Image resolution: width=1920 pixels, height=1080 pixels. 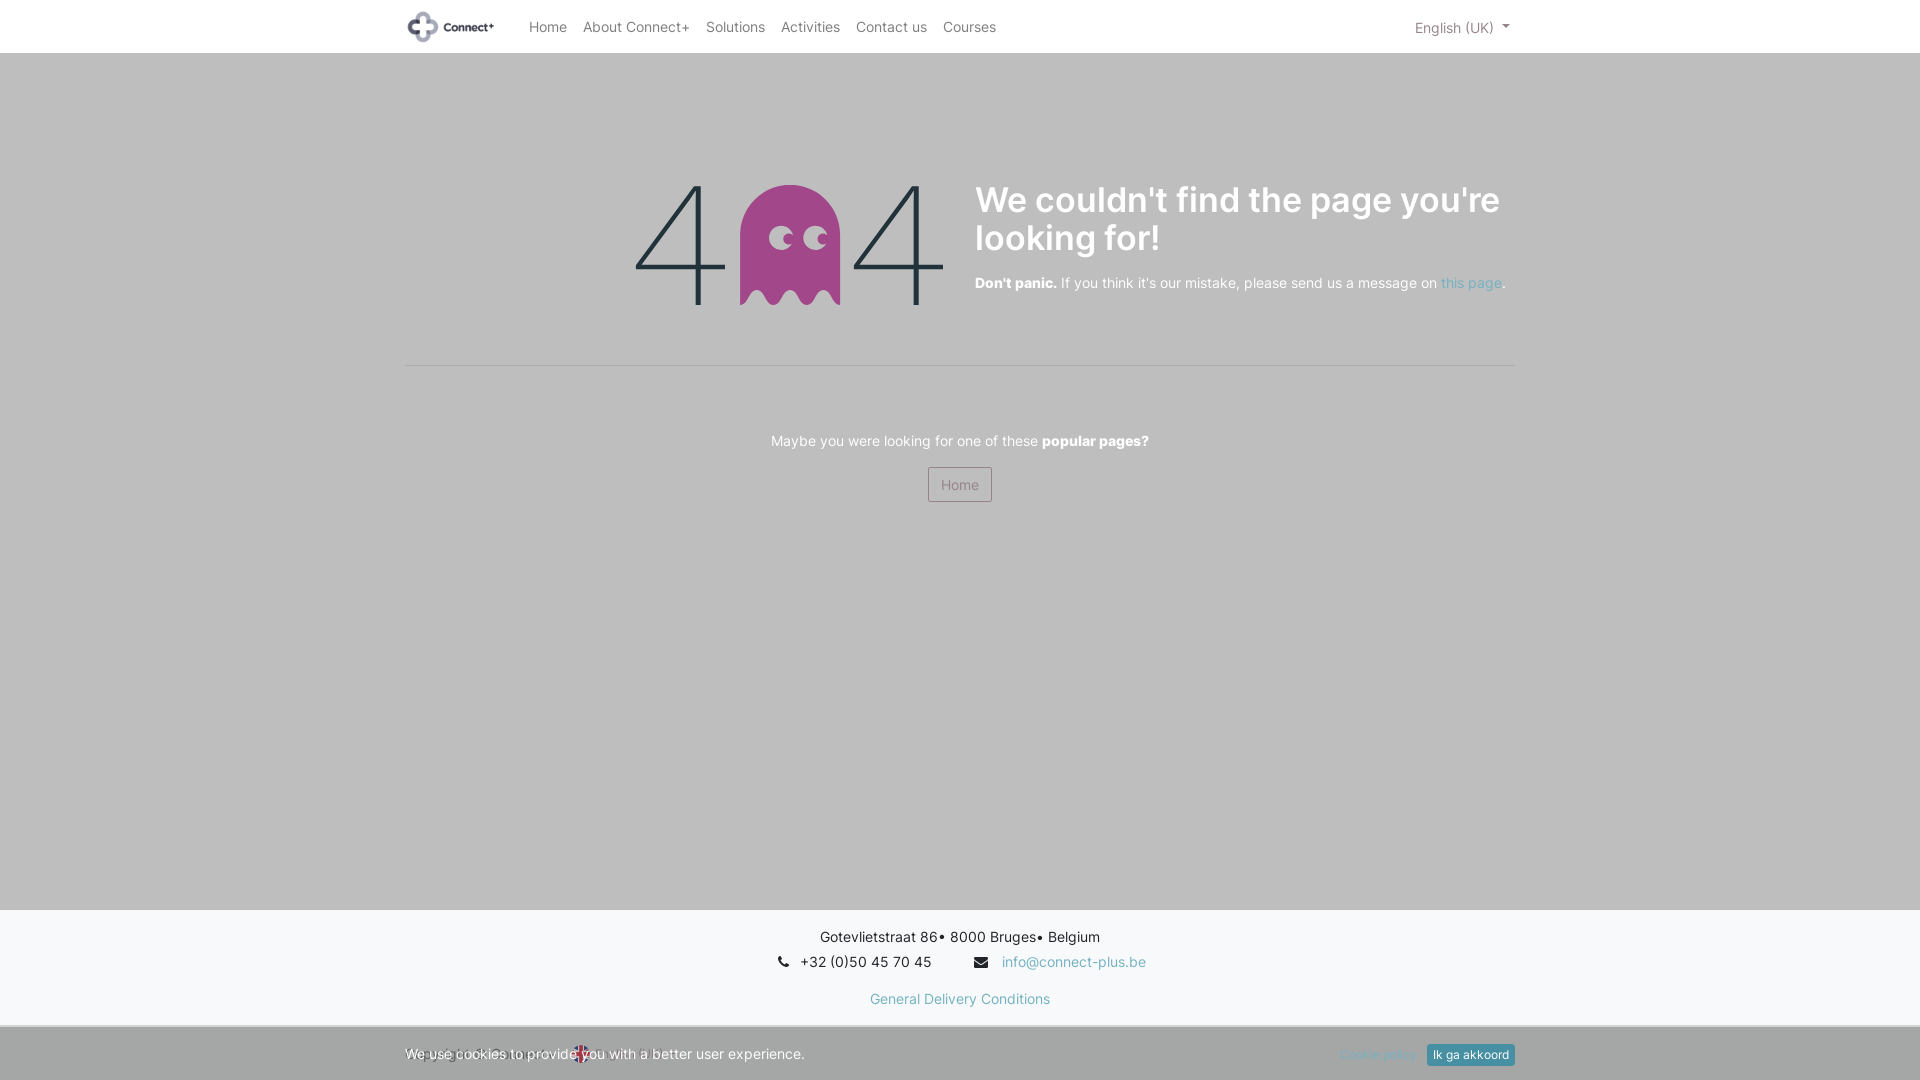 What do you see at coordinates (624, 1054) in the screenshot?
I see `English (UK)` at bounding box center [624, 1054].